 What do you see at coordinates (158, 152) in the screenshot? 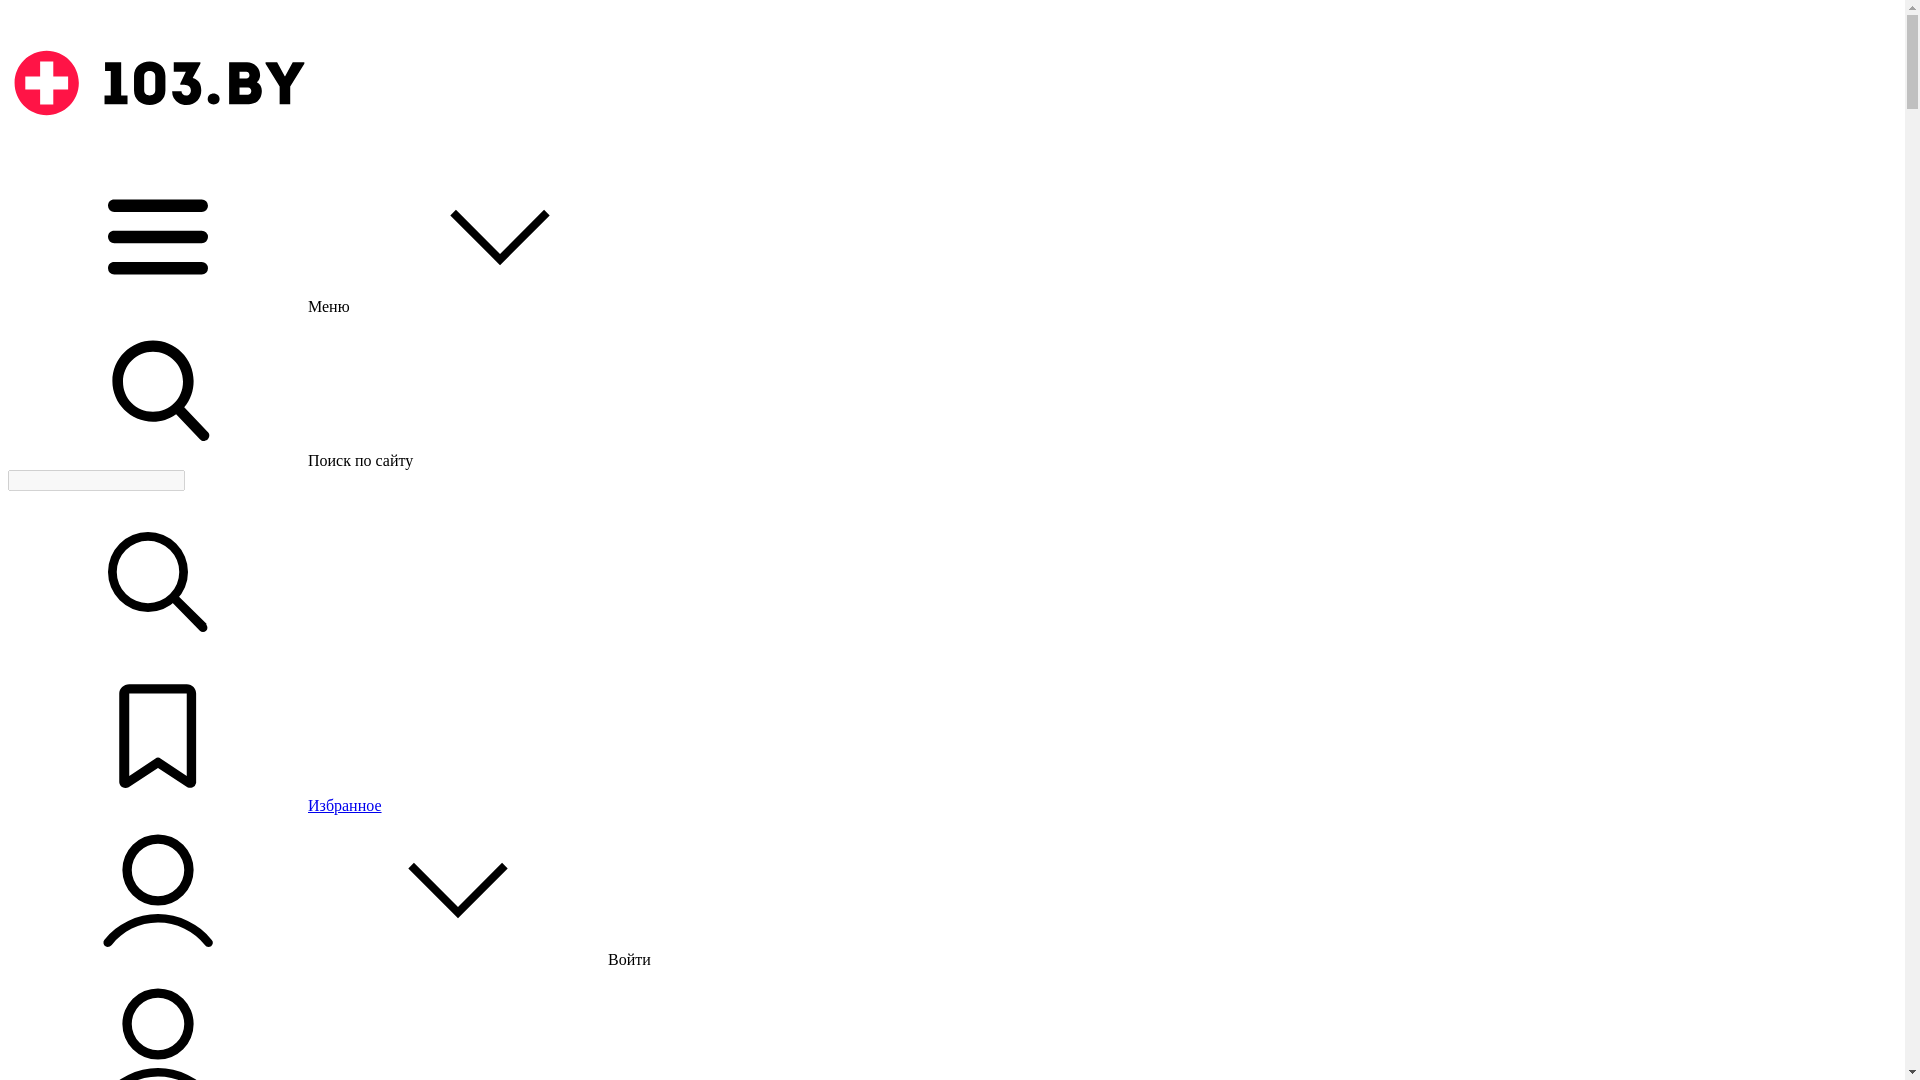
I see `logo` at bounding box center [158, 152].